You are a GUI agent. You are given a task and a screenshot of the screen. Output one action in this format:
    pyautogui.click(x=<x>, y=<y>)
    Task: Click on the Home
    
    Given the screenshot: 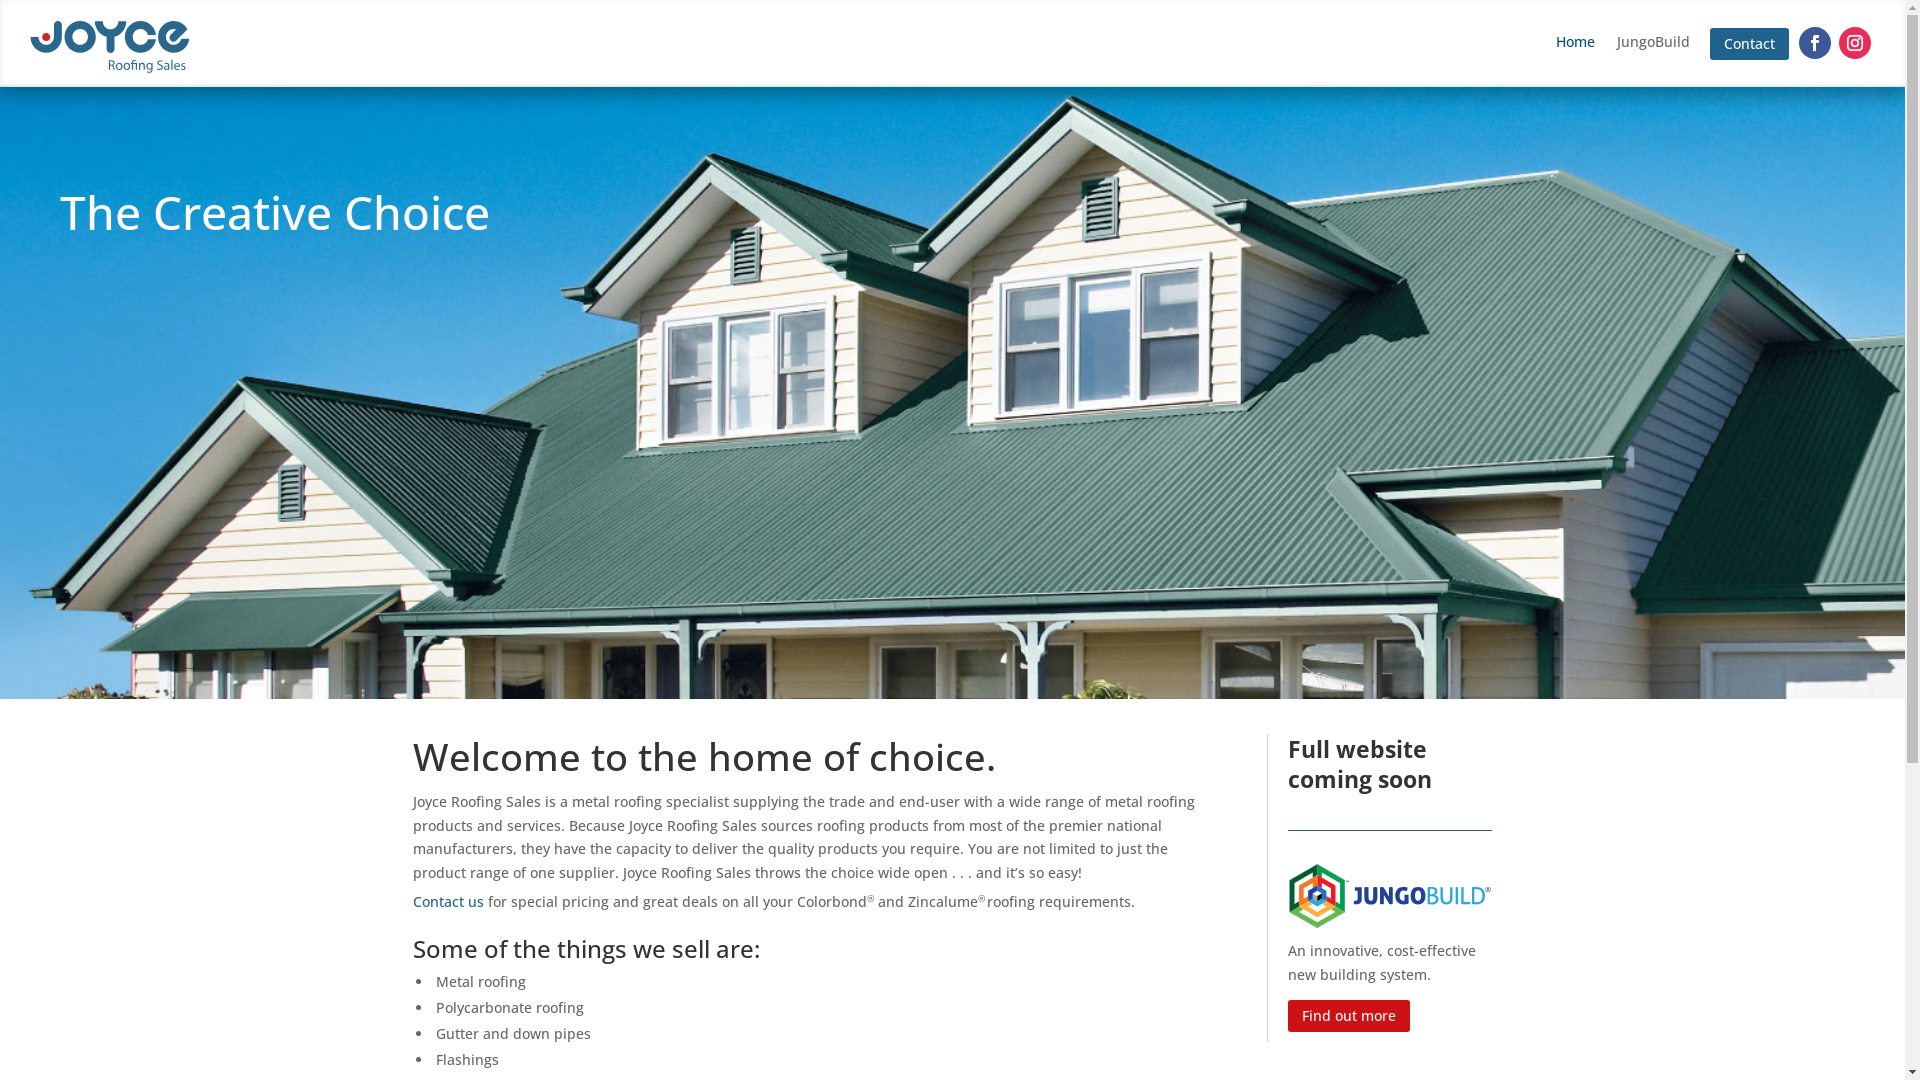 What is the action you would take?
    pyautogui.click(x=1576, y=46)
    